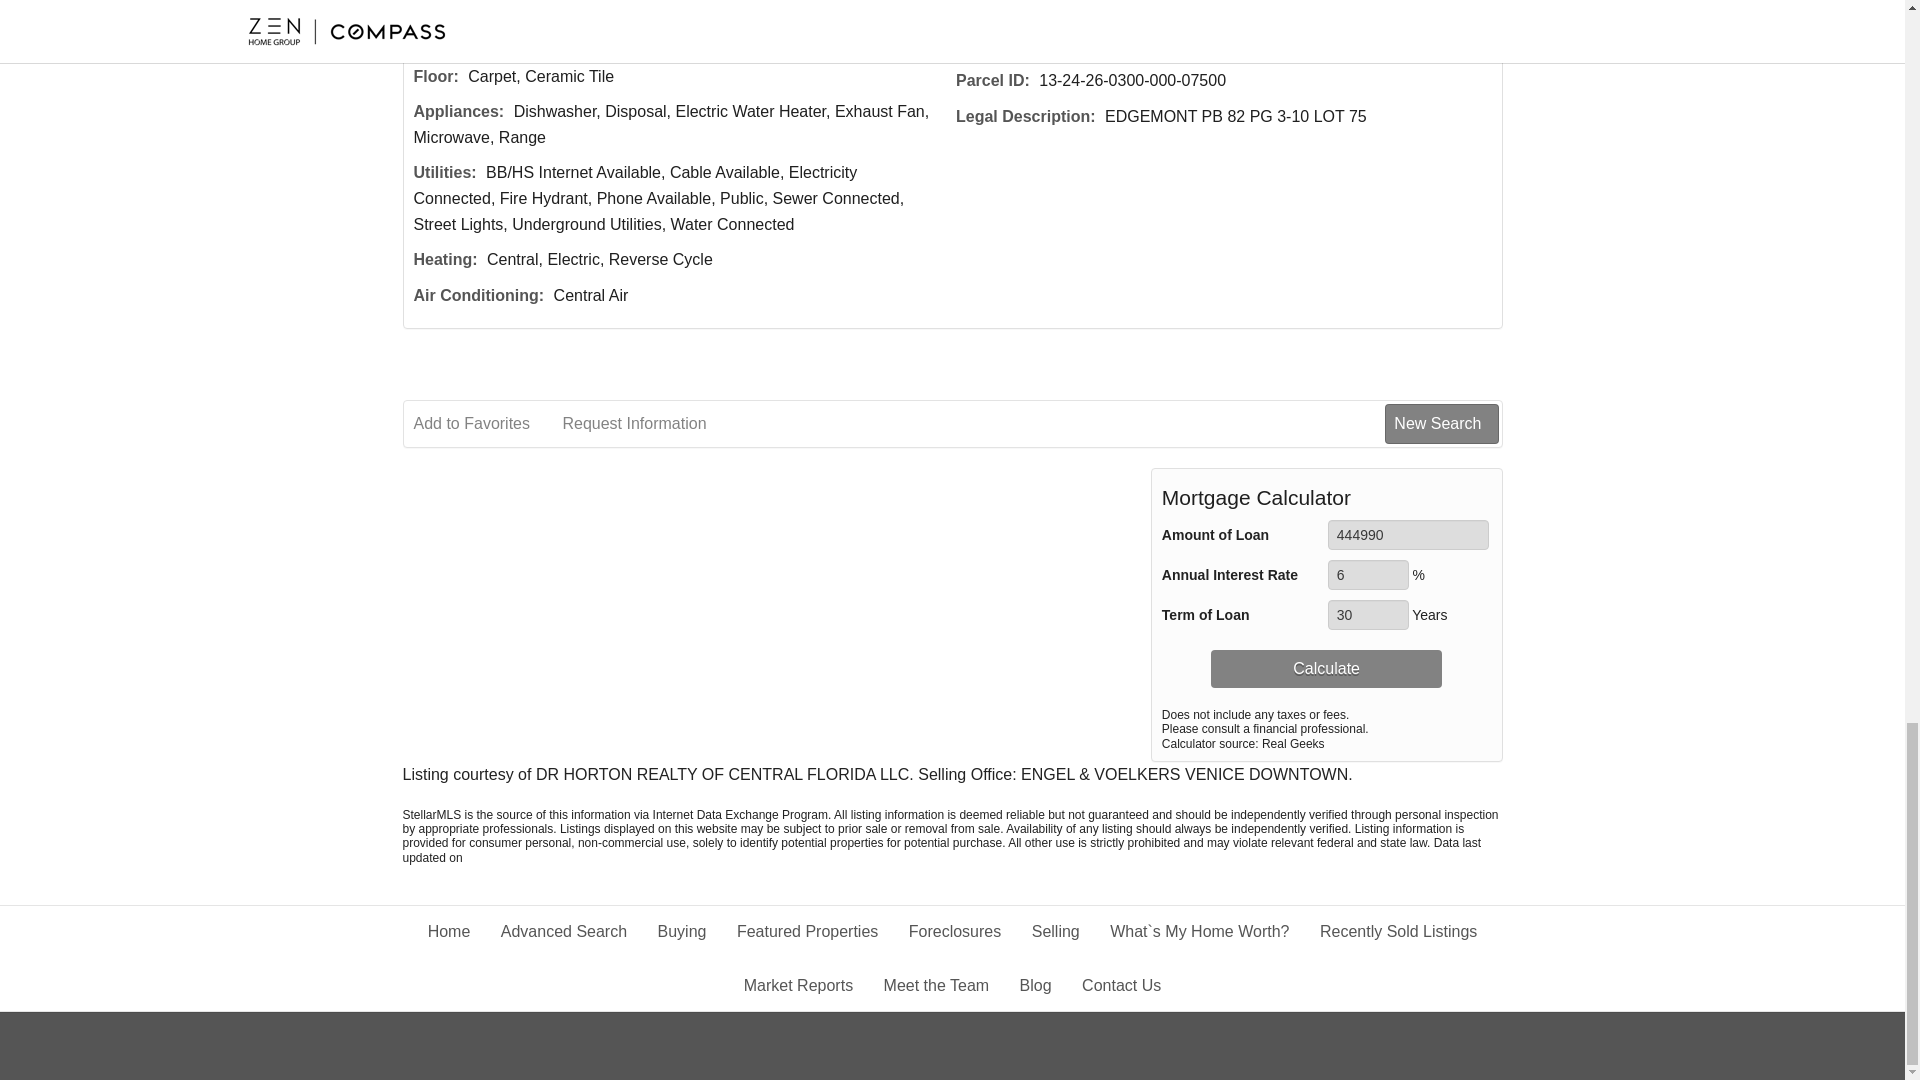  Describe the element at coordinates (1408, 534) in the screenshot. I see `444990` at that location.